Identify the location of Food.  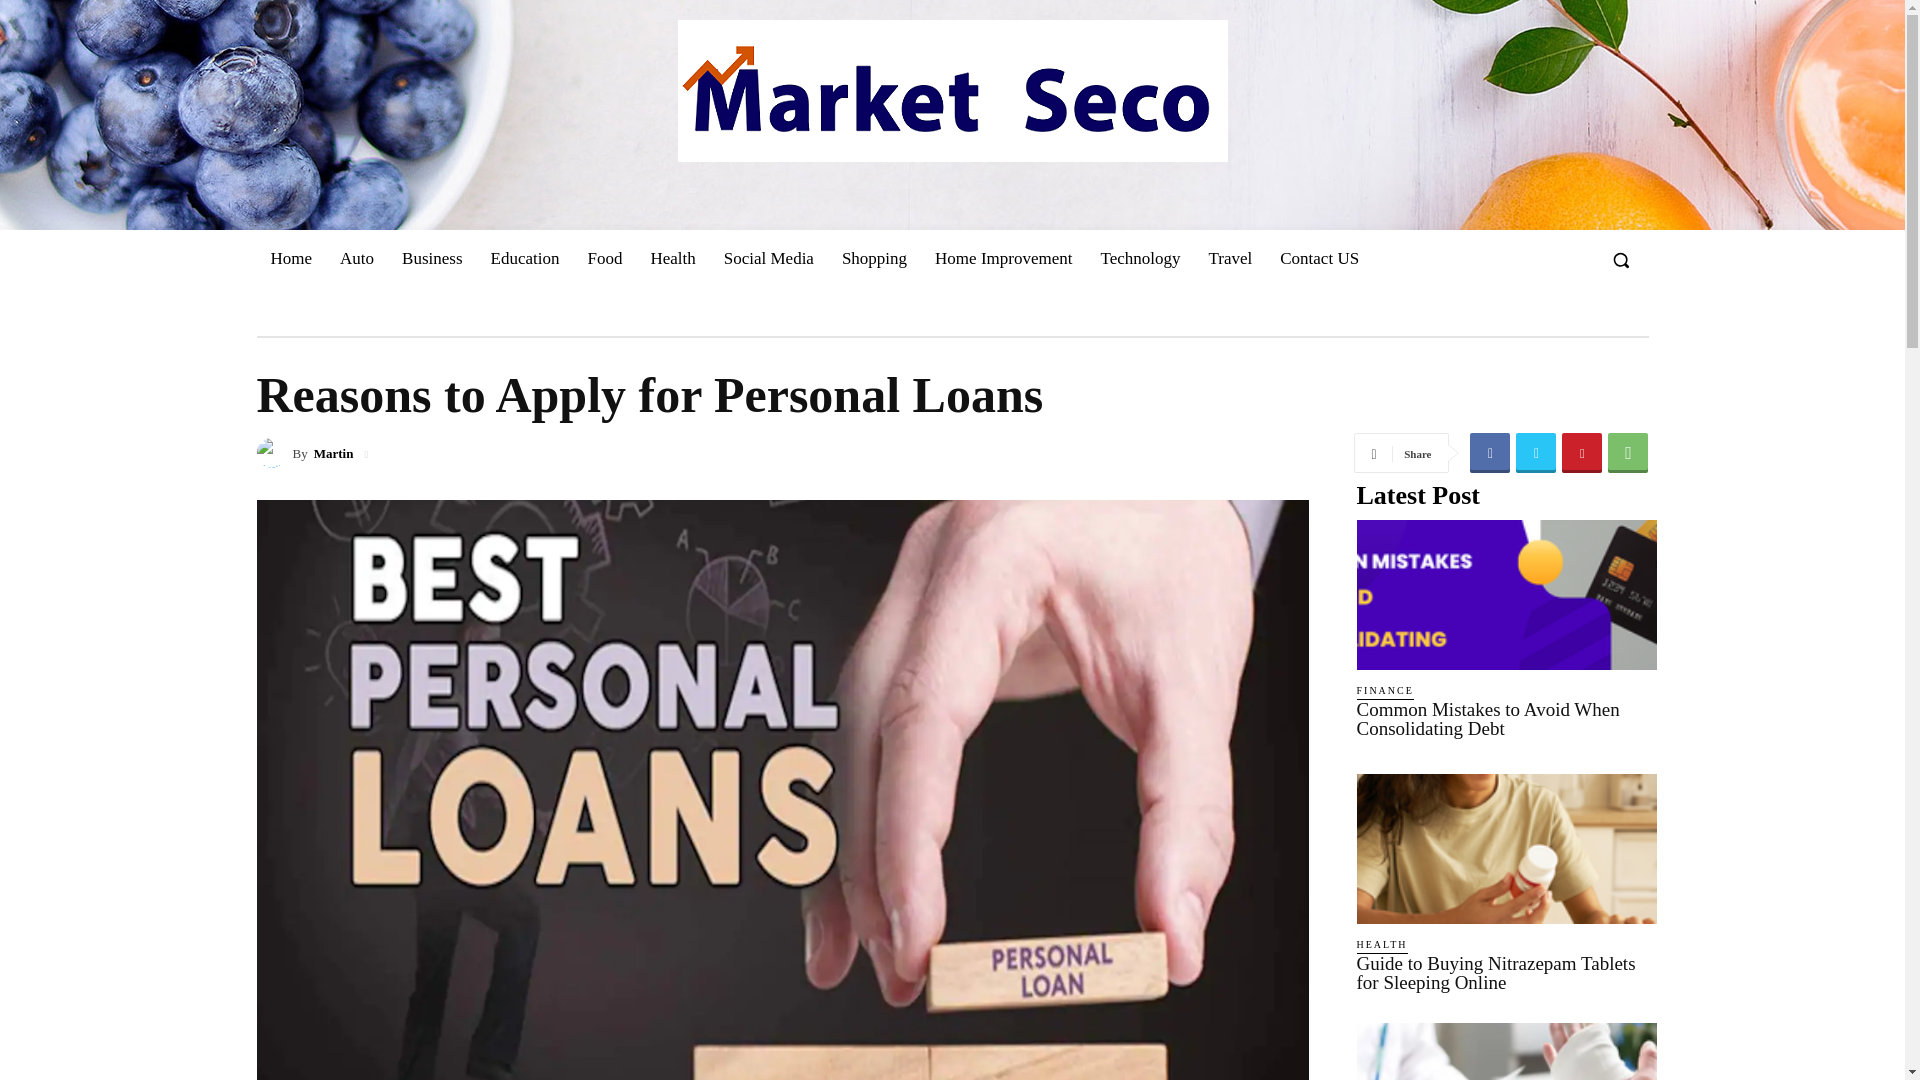
(604, 259).